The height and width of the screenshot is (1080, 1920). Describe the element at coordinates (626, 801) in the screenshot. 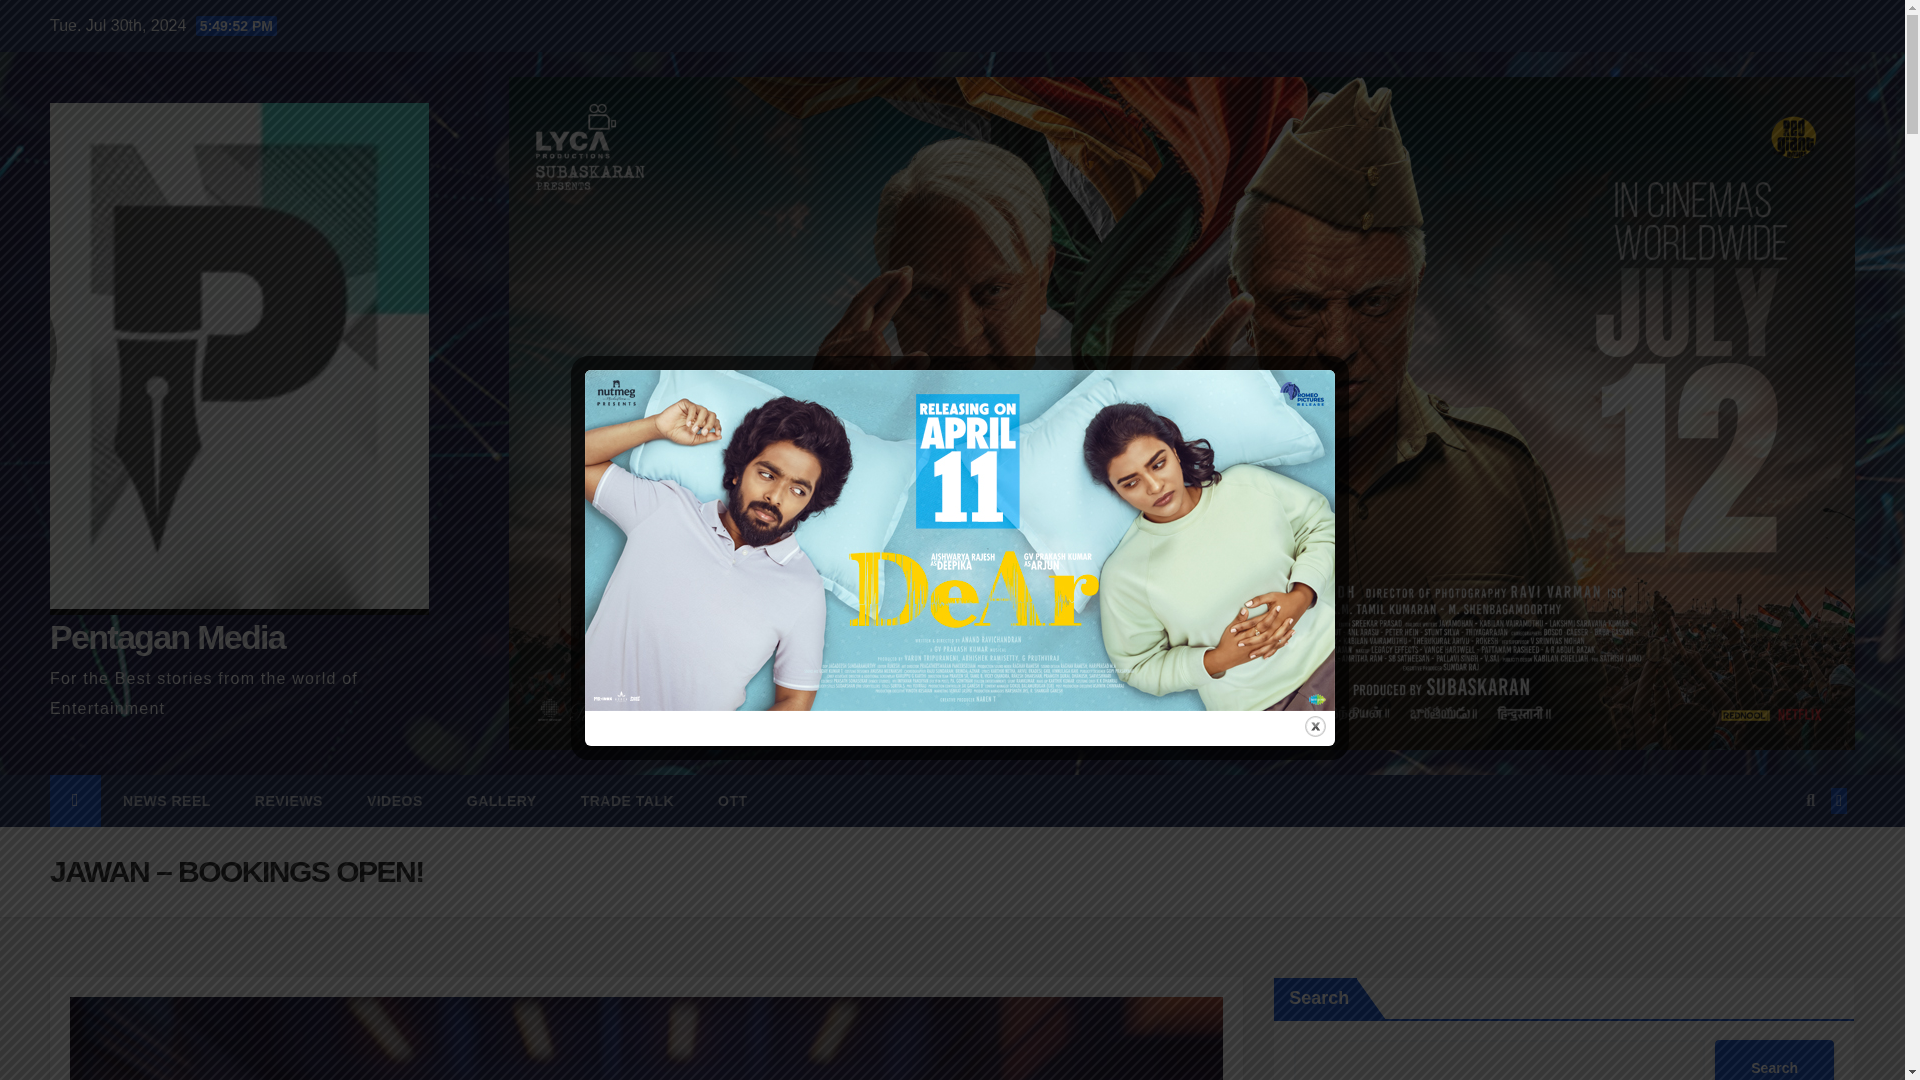

I see `Trade Talk` at that location.